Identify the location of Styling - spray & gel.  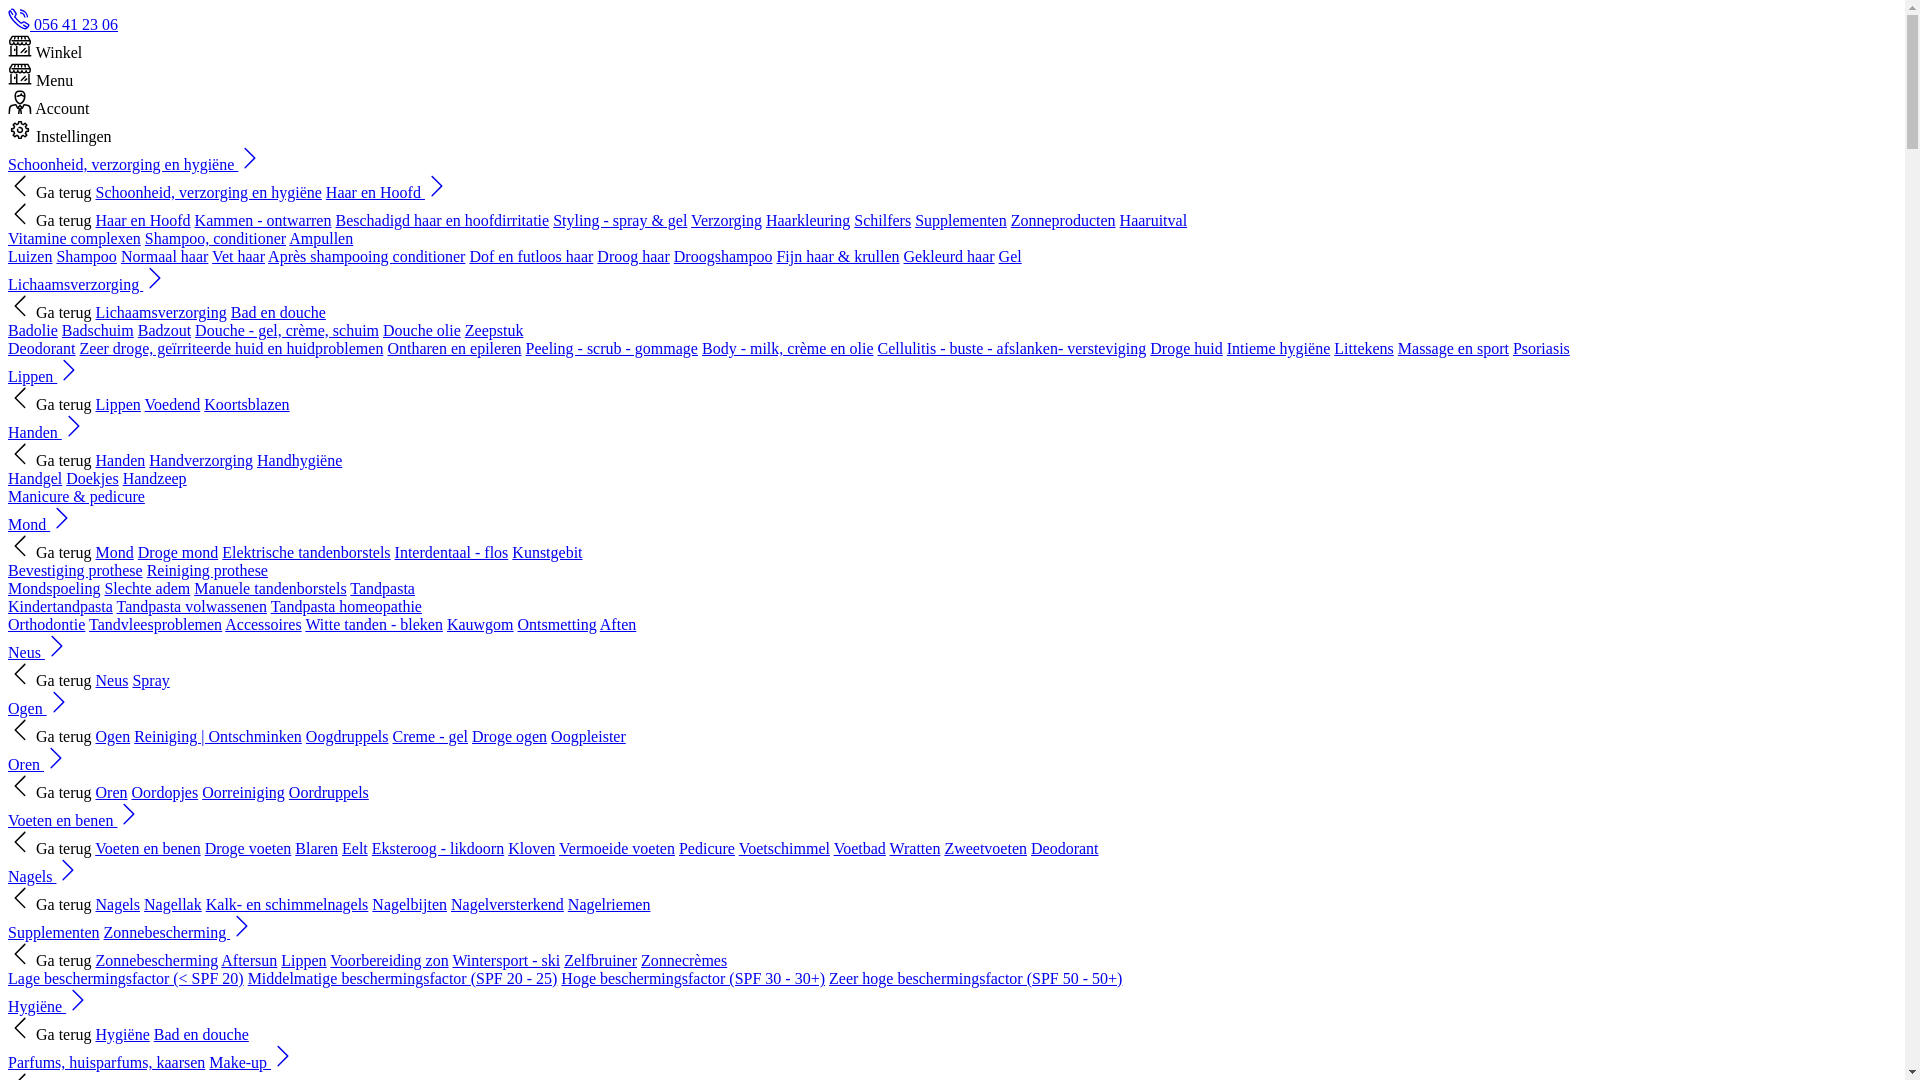
(620, 220).